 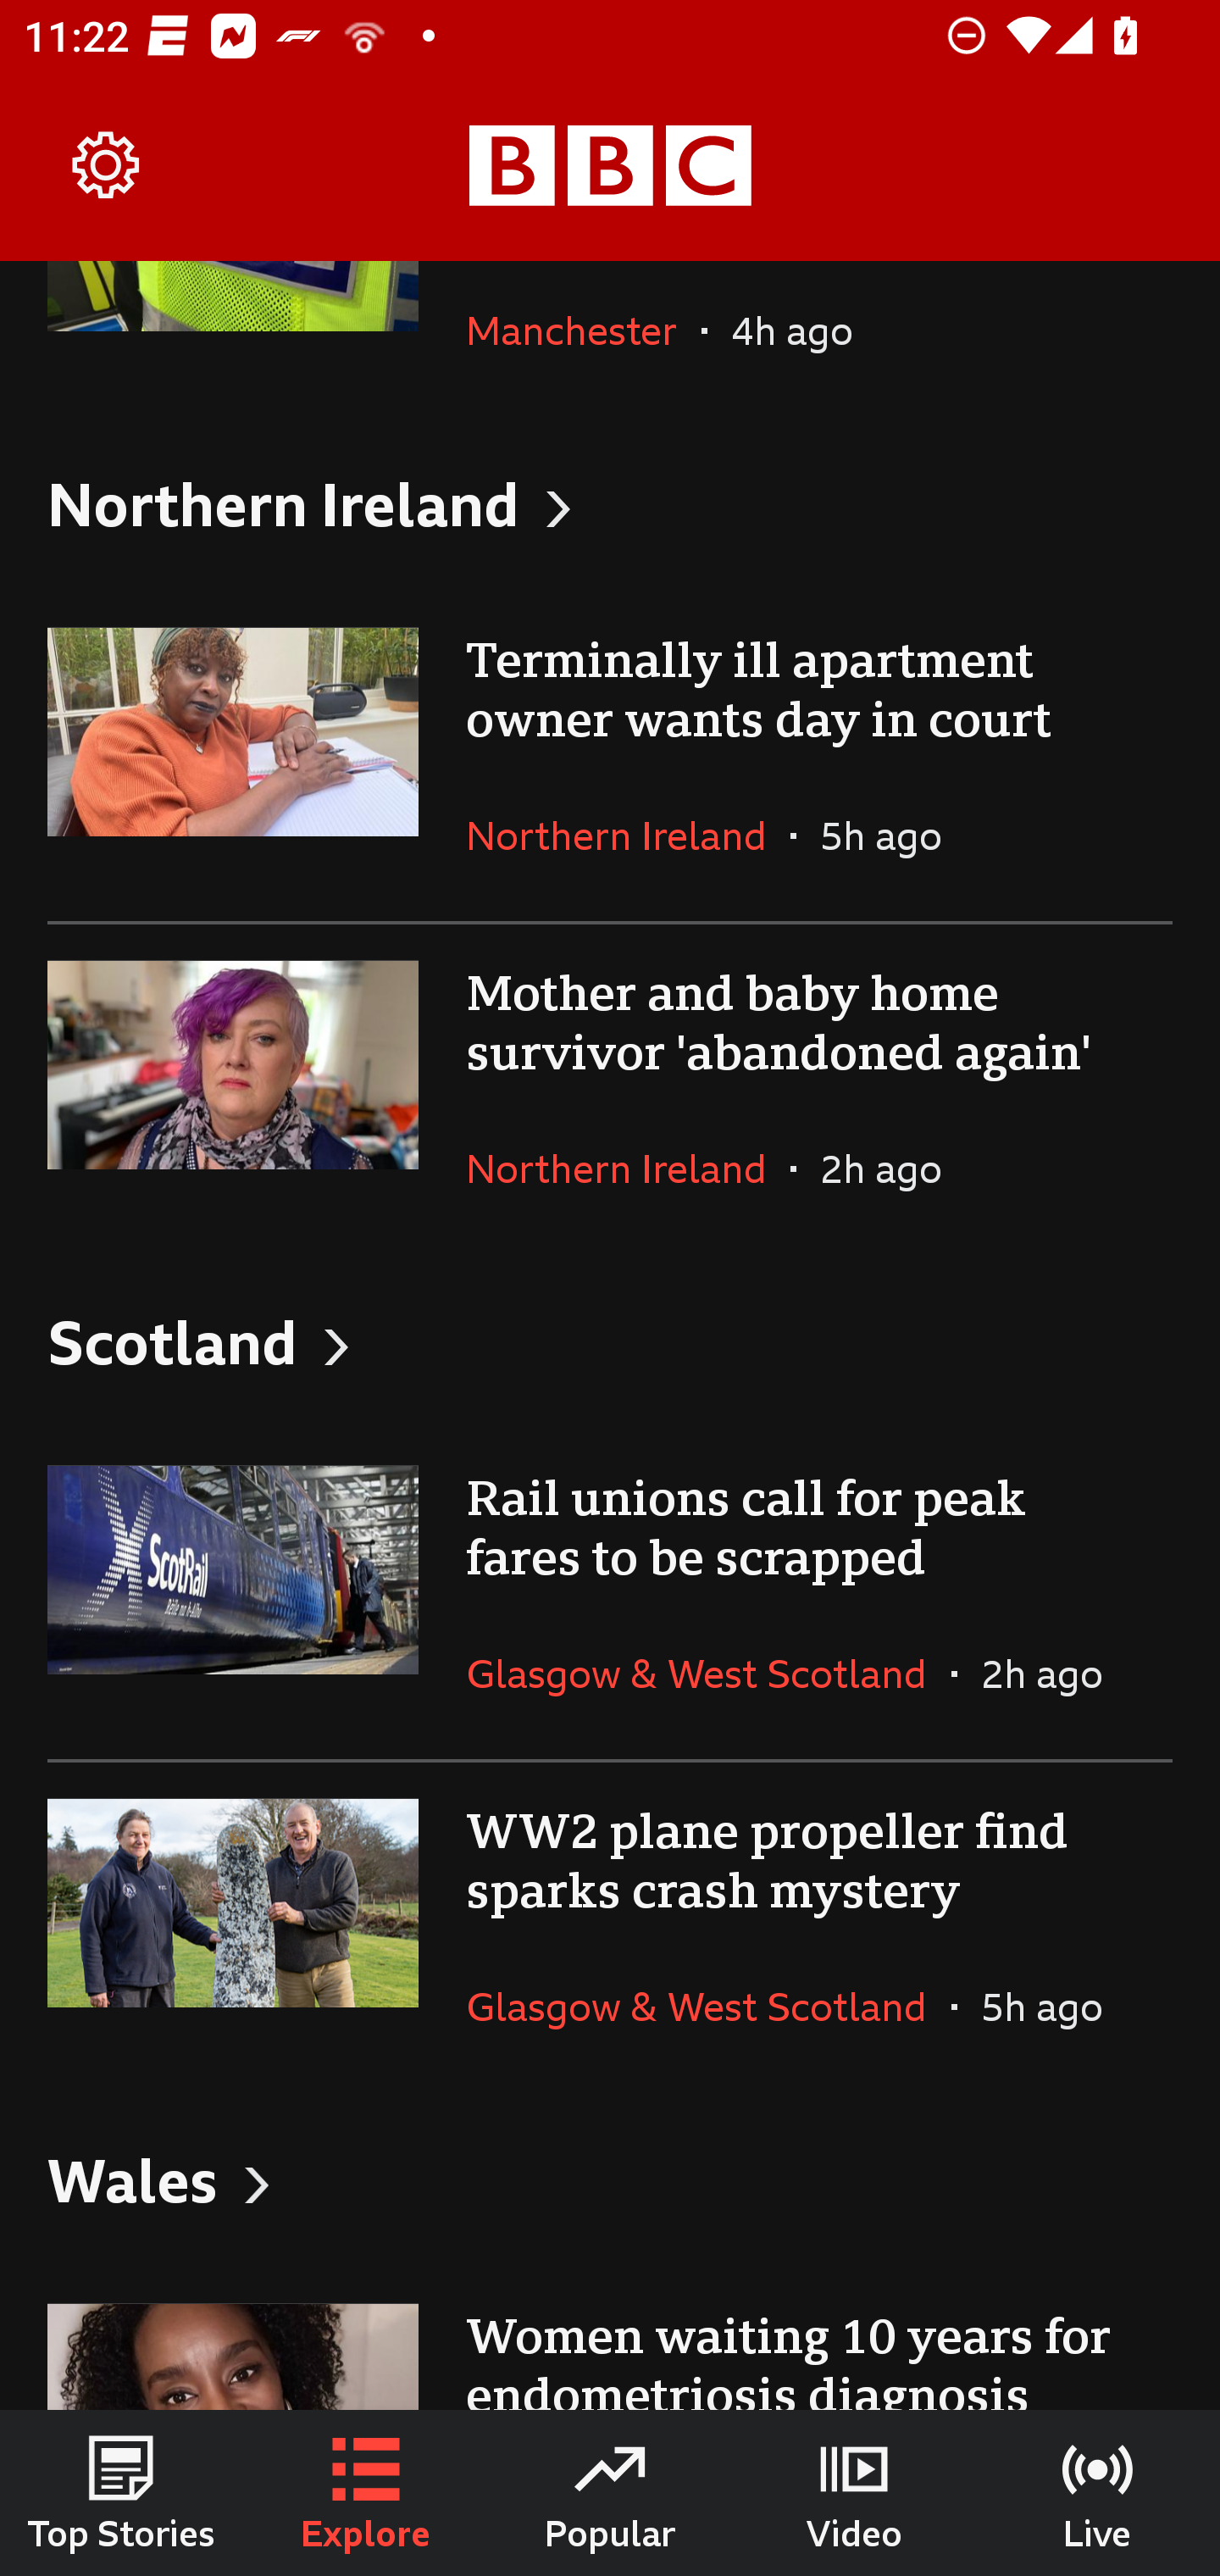 I want to click on Scotland, Heading Scotland   , so click(x=610, y=1342).